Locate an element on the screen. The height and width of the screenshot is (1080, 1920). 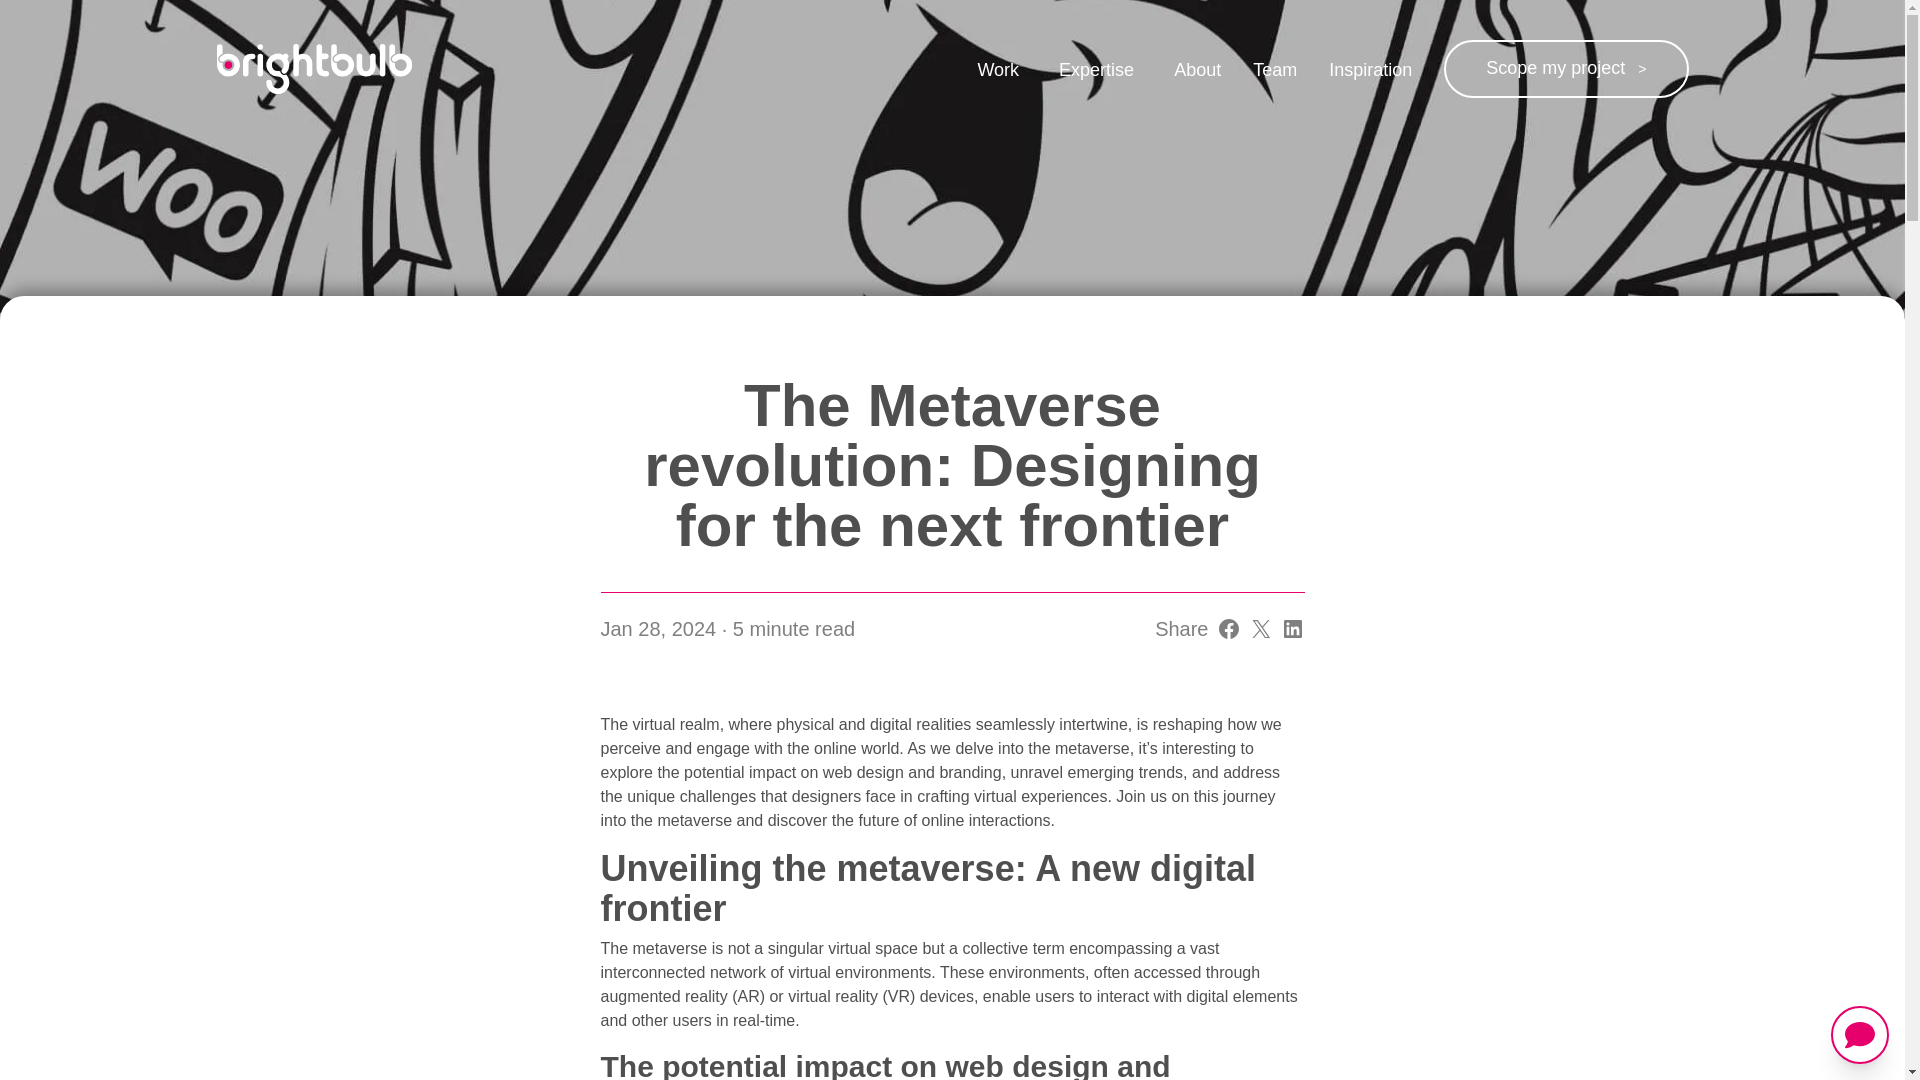
About is located at coordinates (1197, 70).